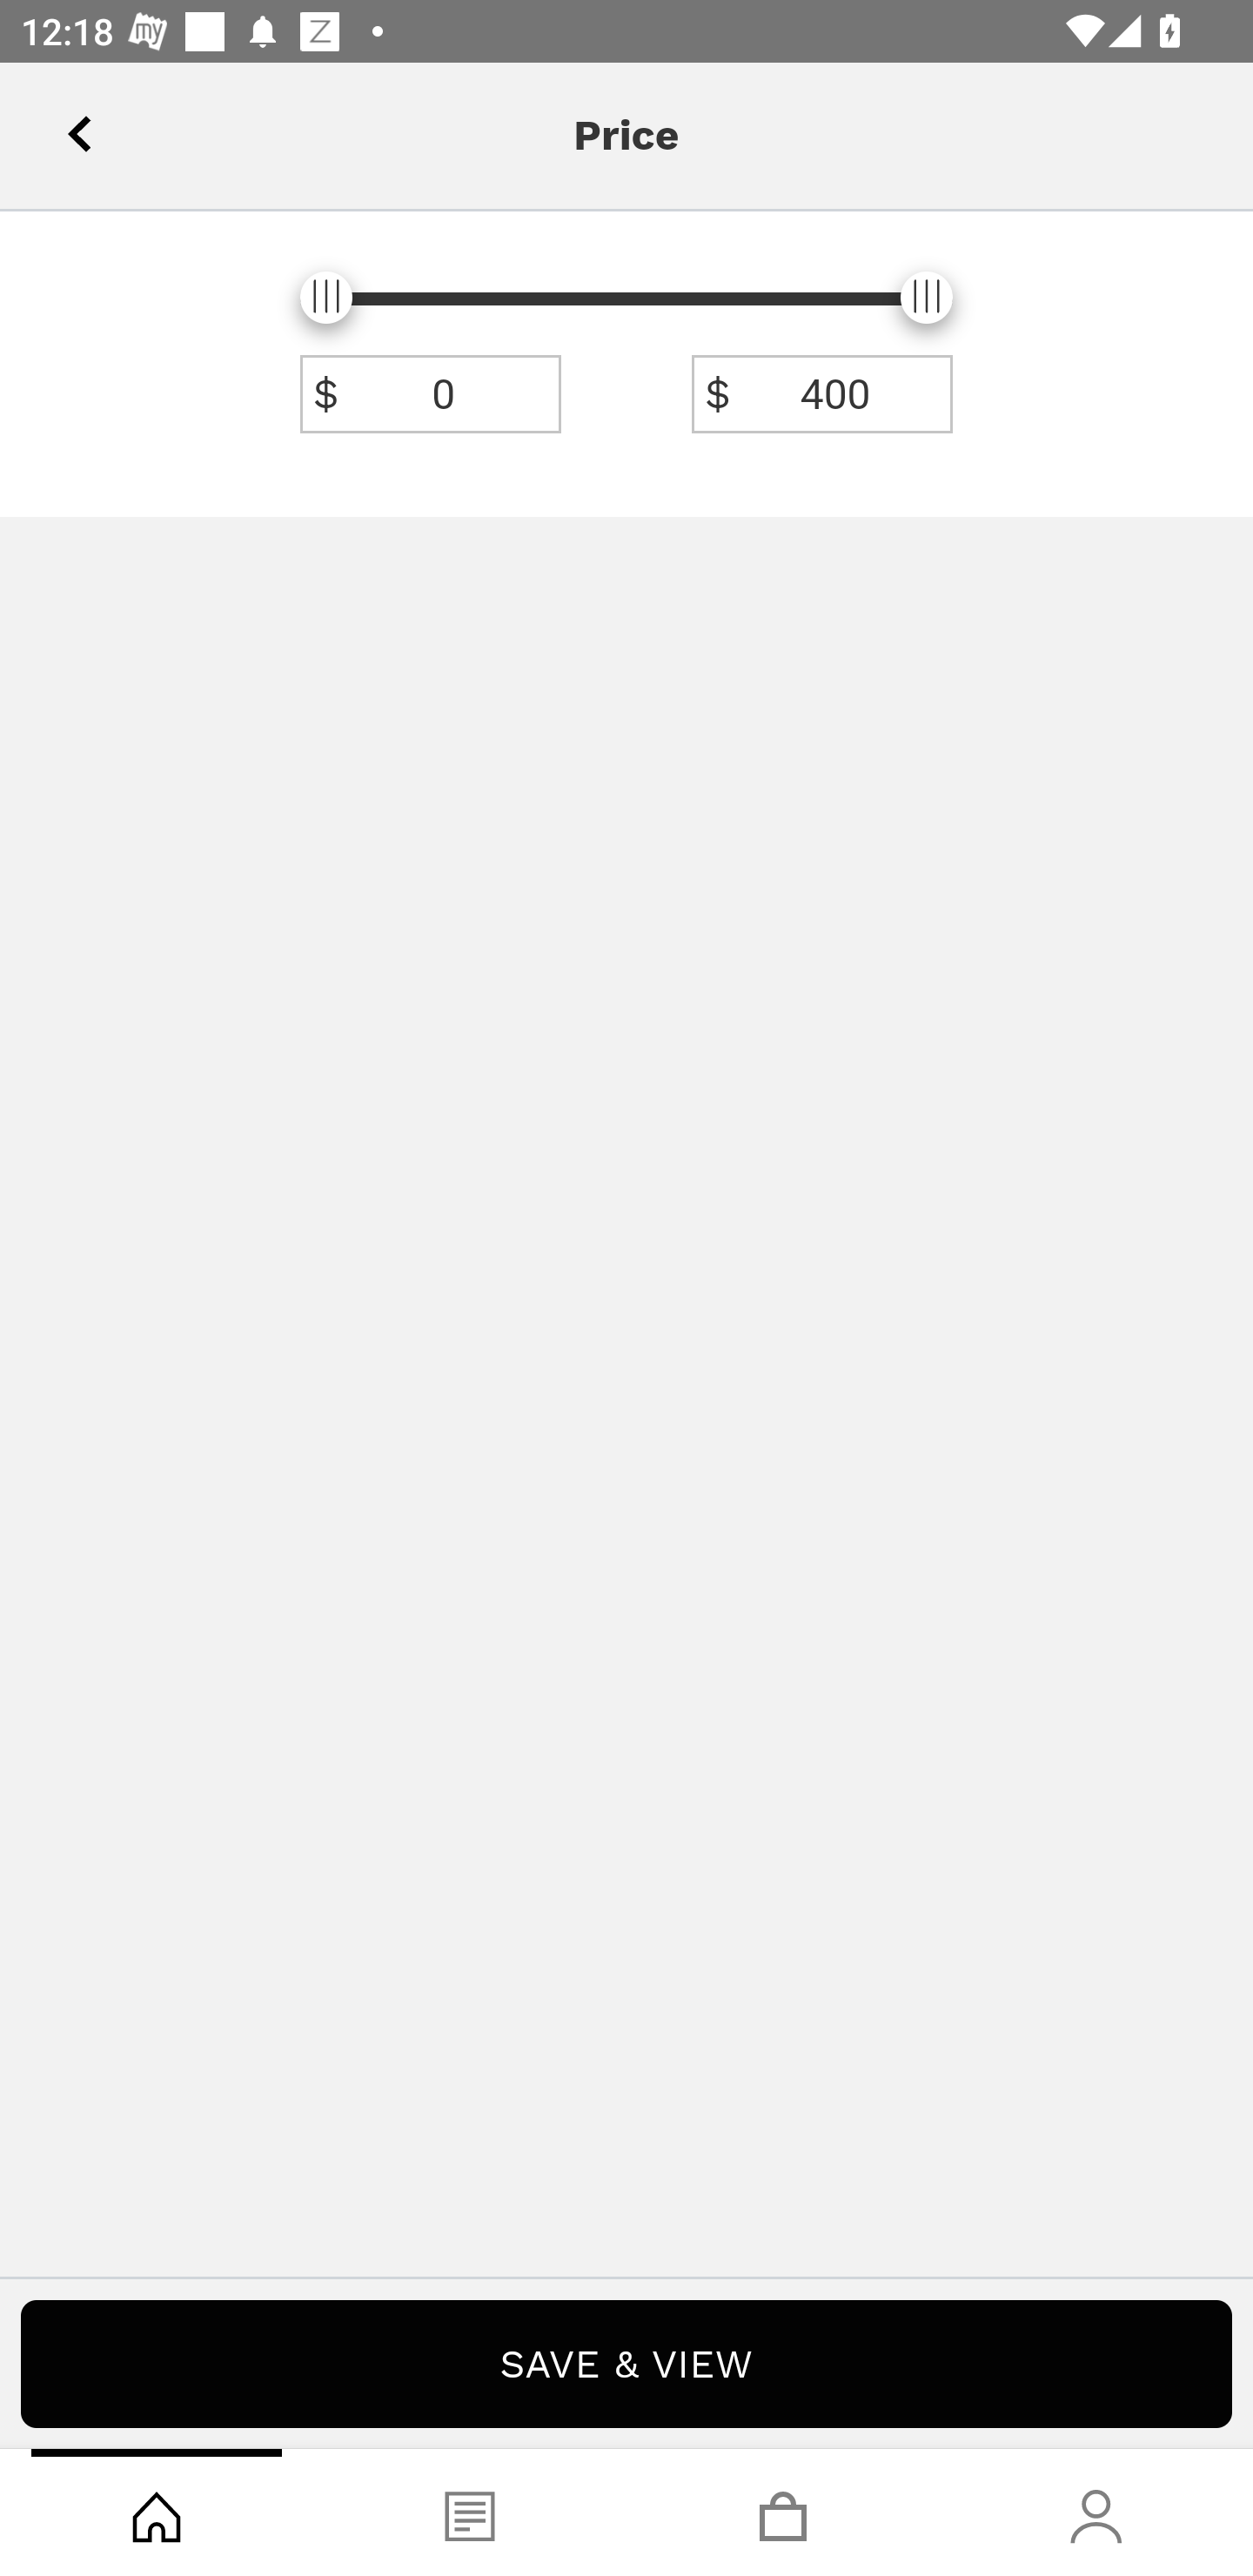 Image resolution: width=1253 pixels, height=2576 pixels. Describe the element at coordinates (157, 2512) in the screenshot. I see `Shop, tab, 1 of 4` at that location.